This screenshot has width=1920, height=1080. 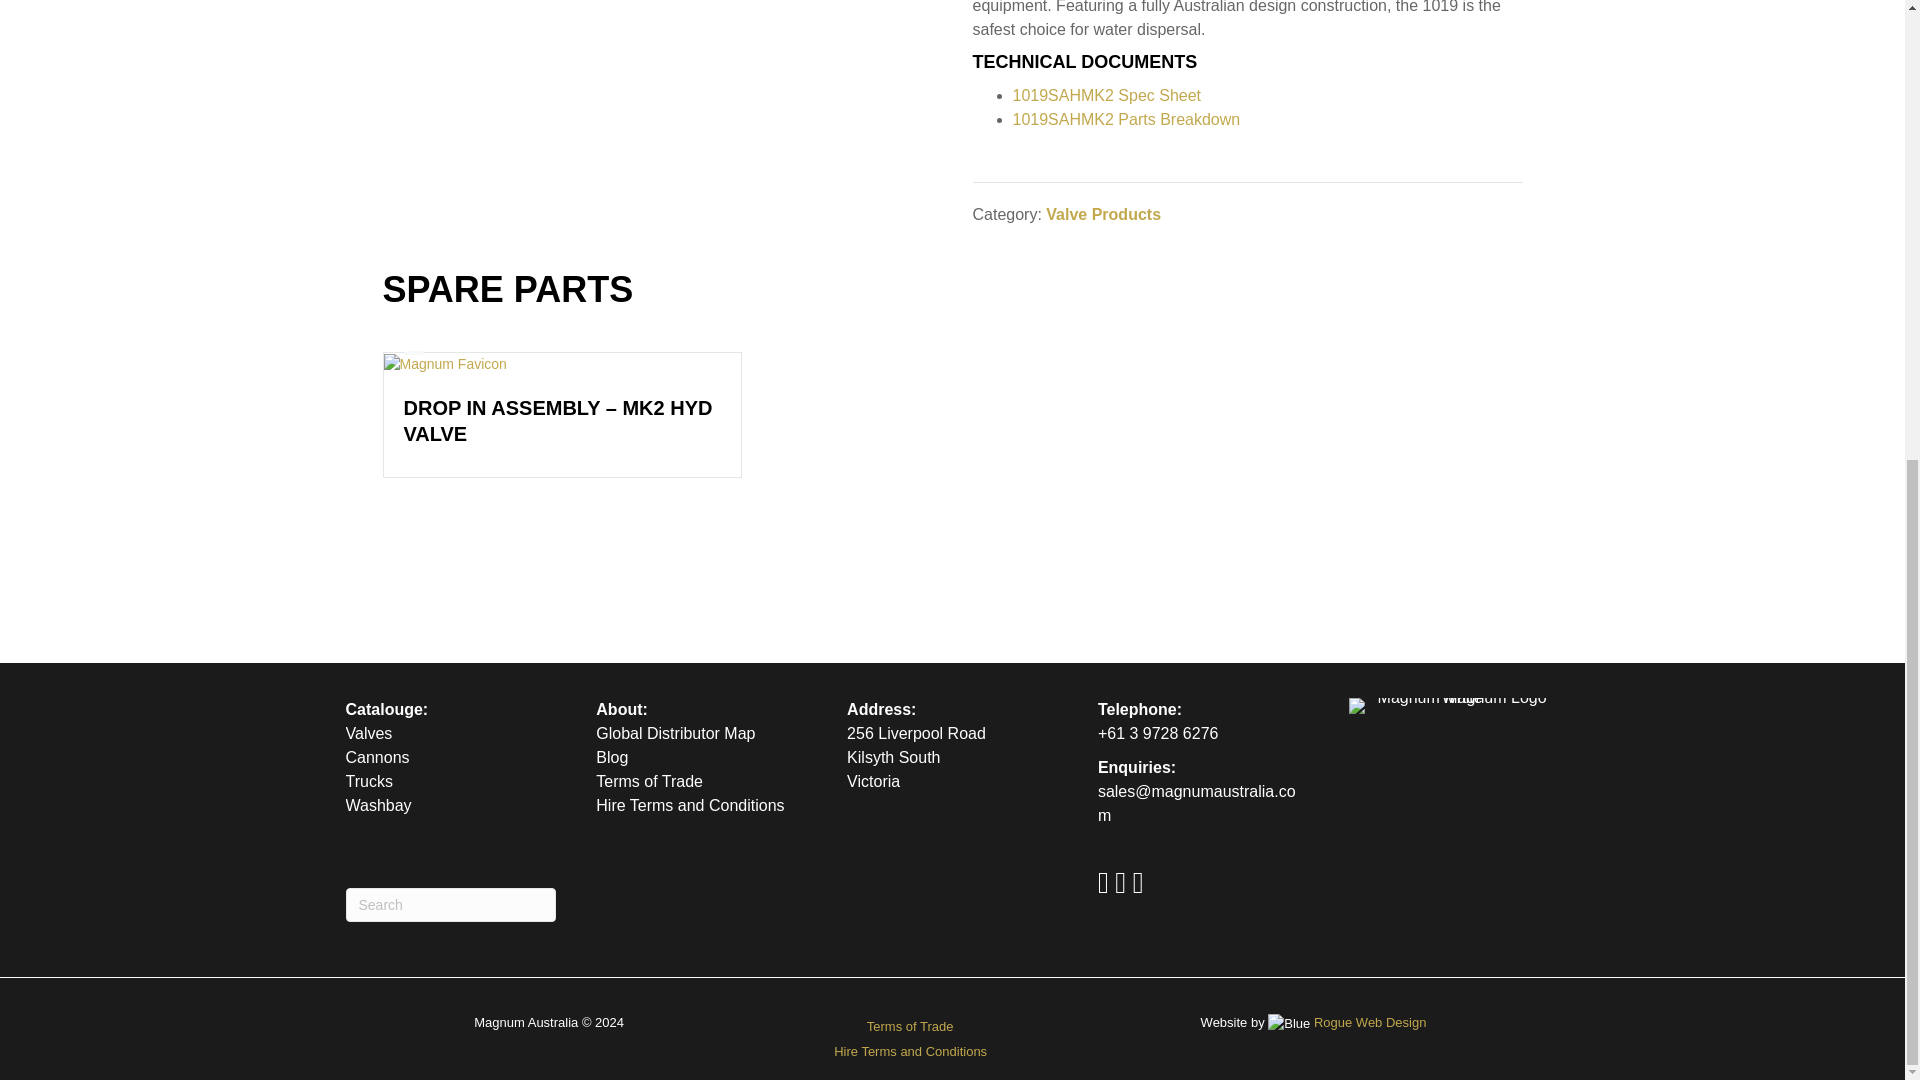 I want to click on Washbay, so click(x=378, y=806).